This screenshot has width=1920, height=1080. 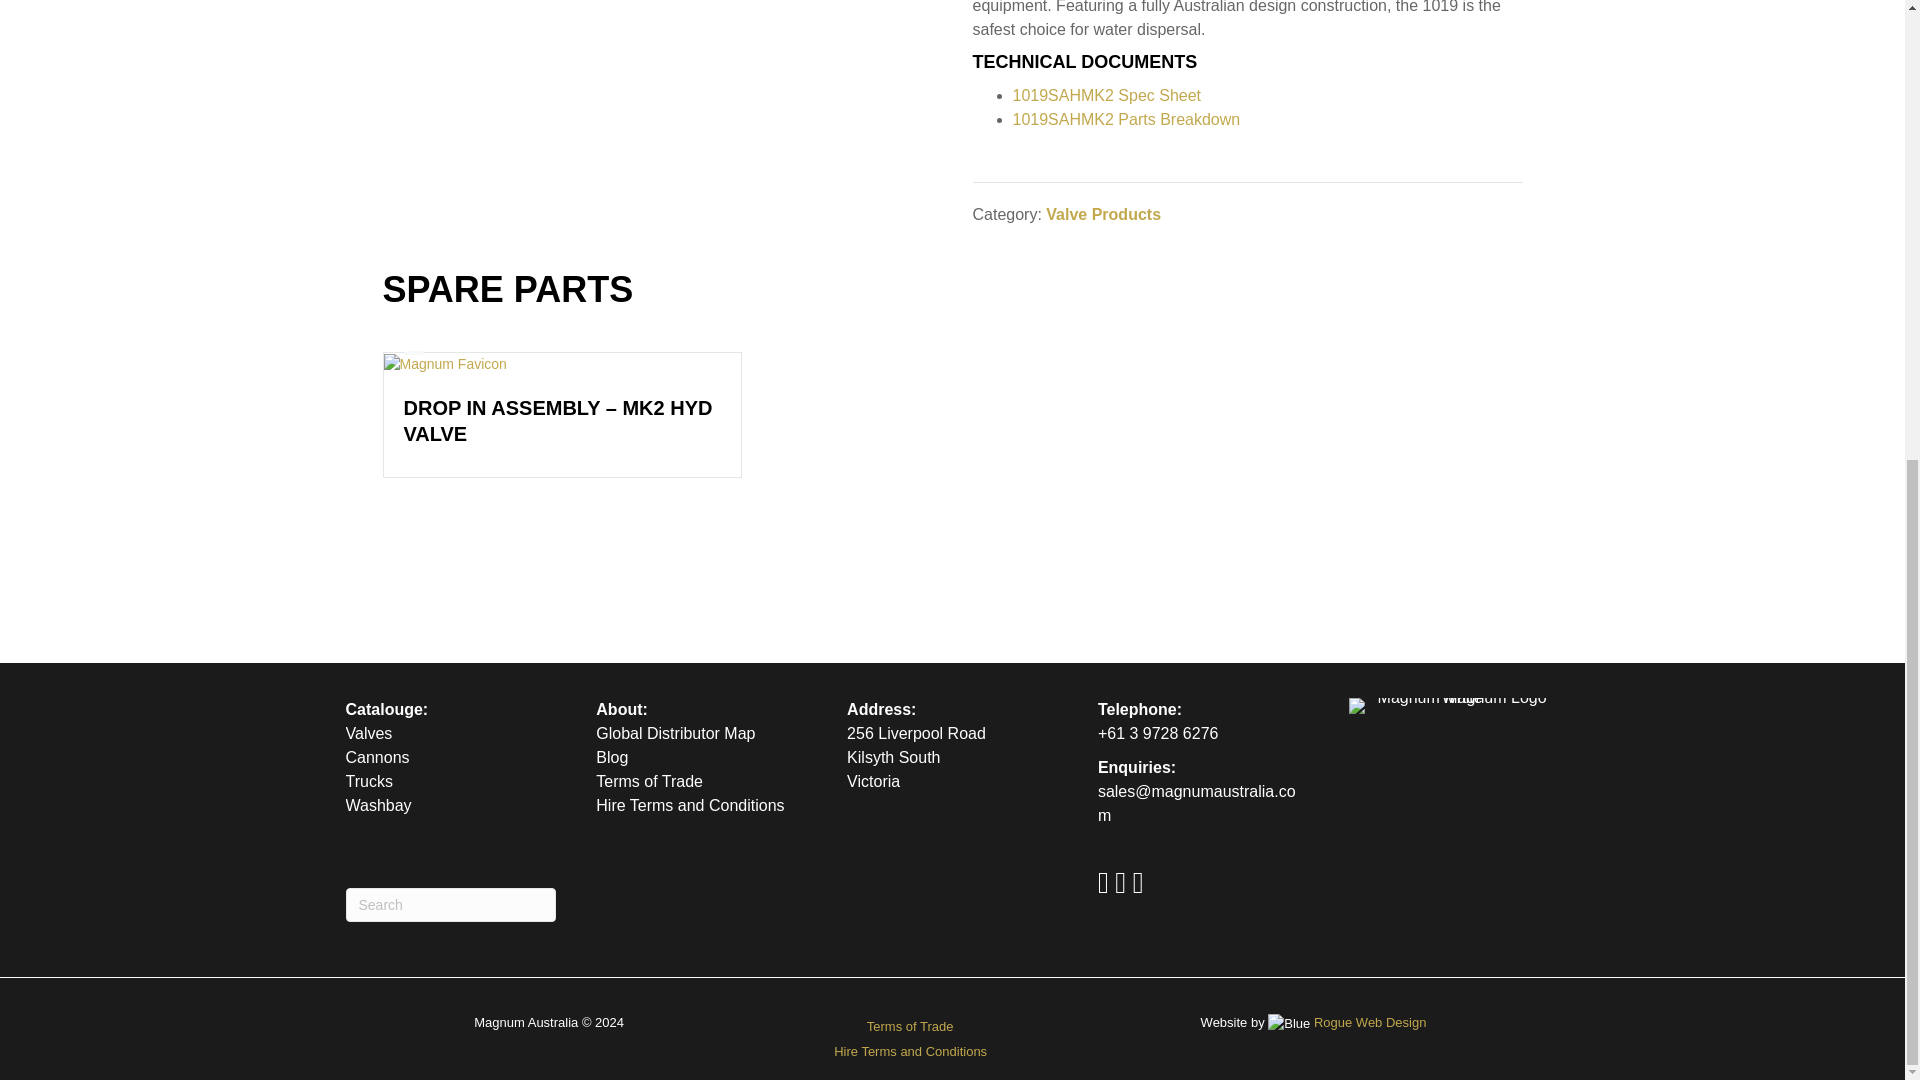 I want to click on Washbay, so click(x=378, y=806).